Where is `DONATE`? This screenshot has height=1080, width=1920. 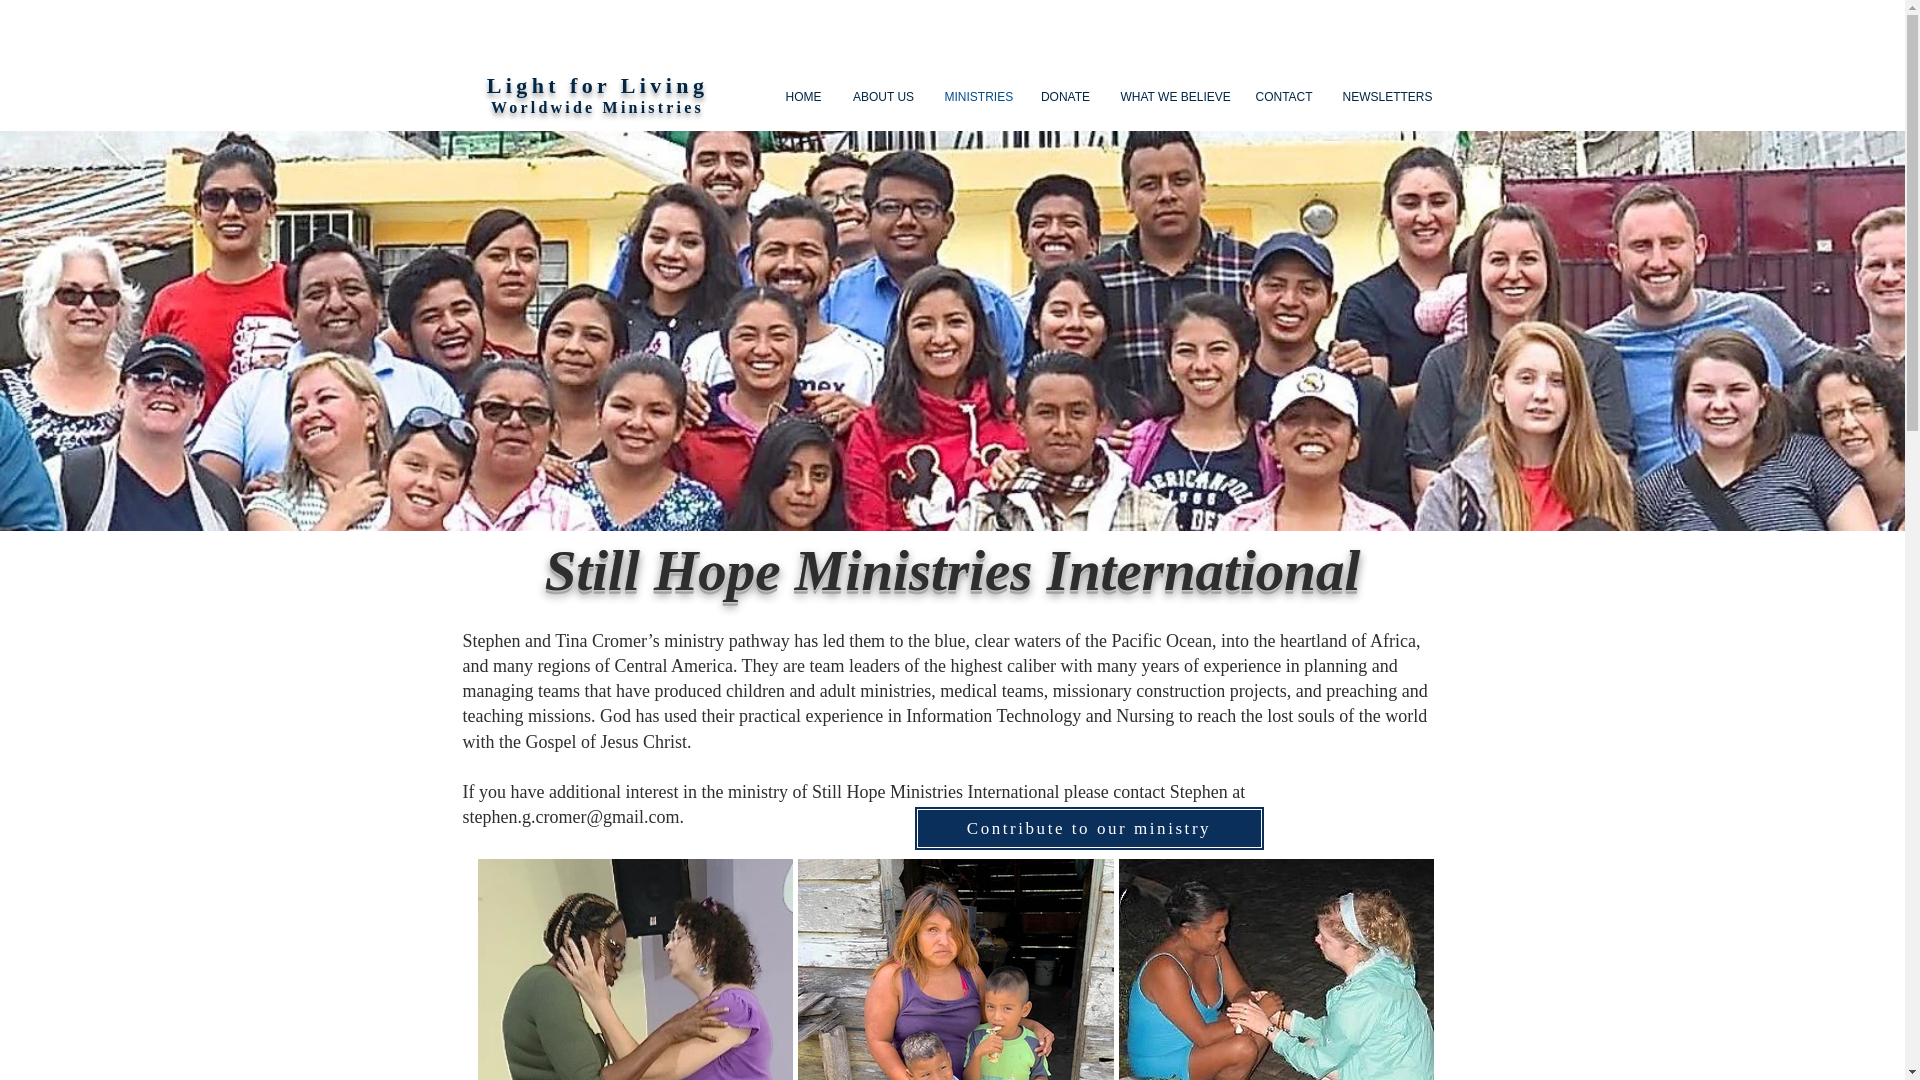
DONATE is located at coordinates (1065, 98).